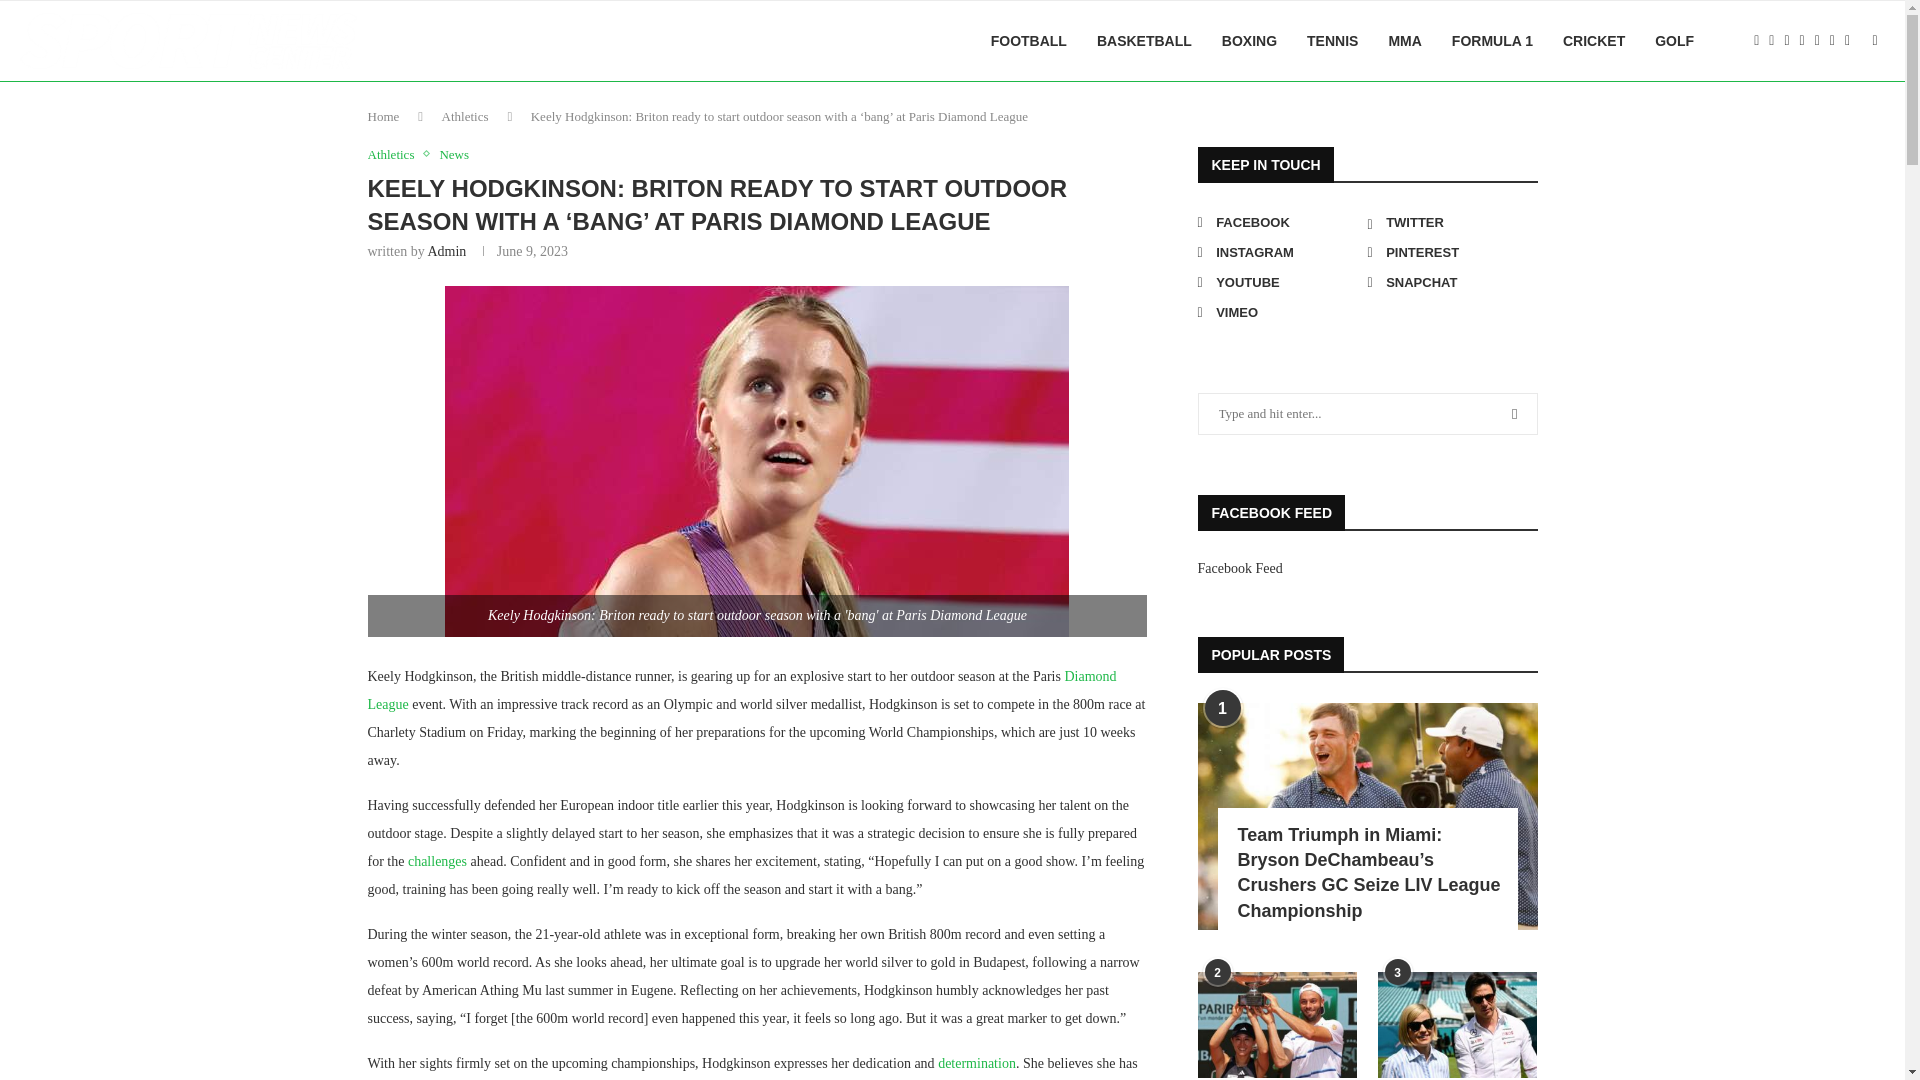  Describe the element at coordinates (1144, 41) in the screenshot. I see `BASKETBALL` at that location.